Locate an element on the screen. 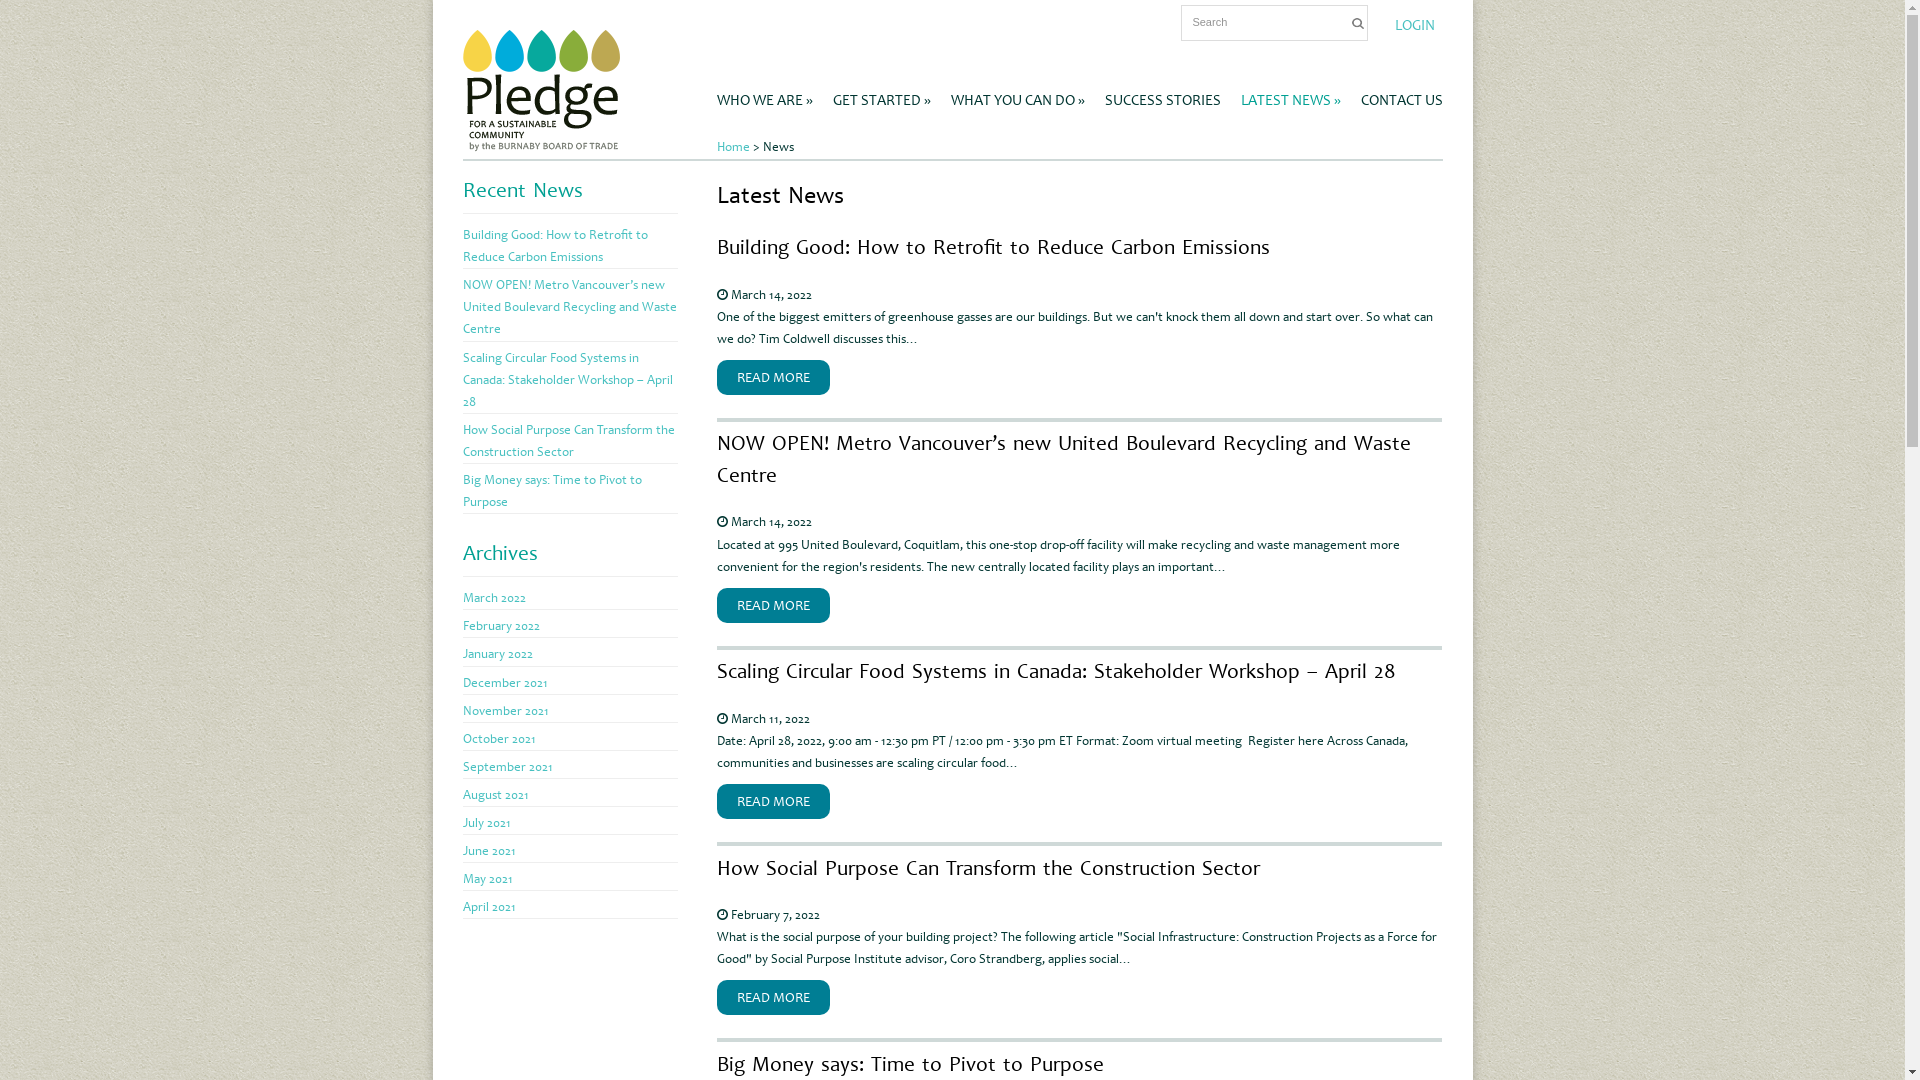  Big Money says: Time to Pivot to Purpose is located at coordinates (552, 491).